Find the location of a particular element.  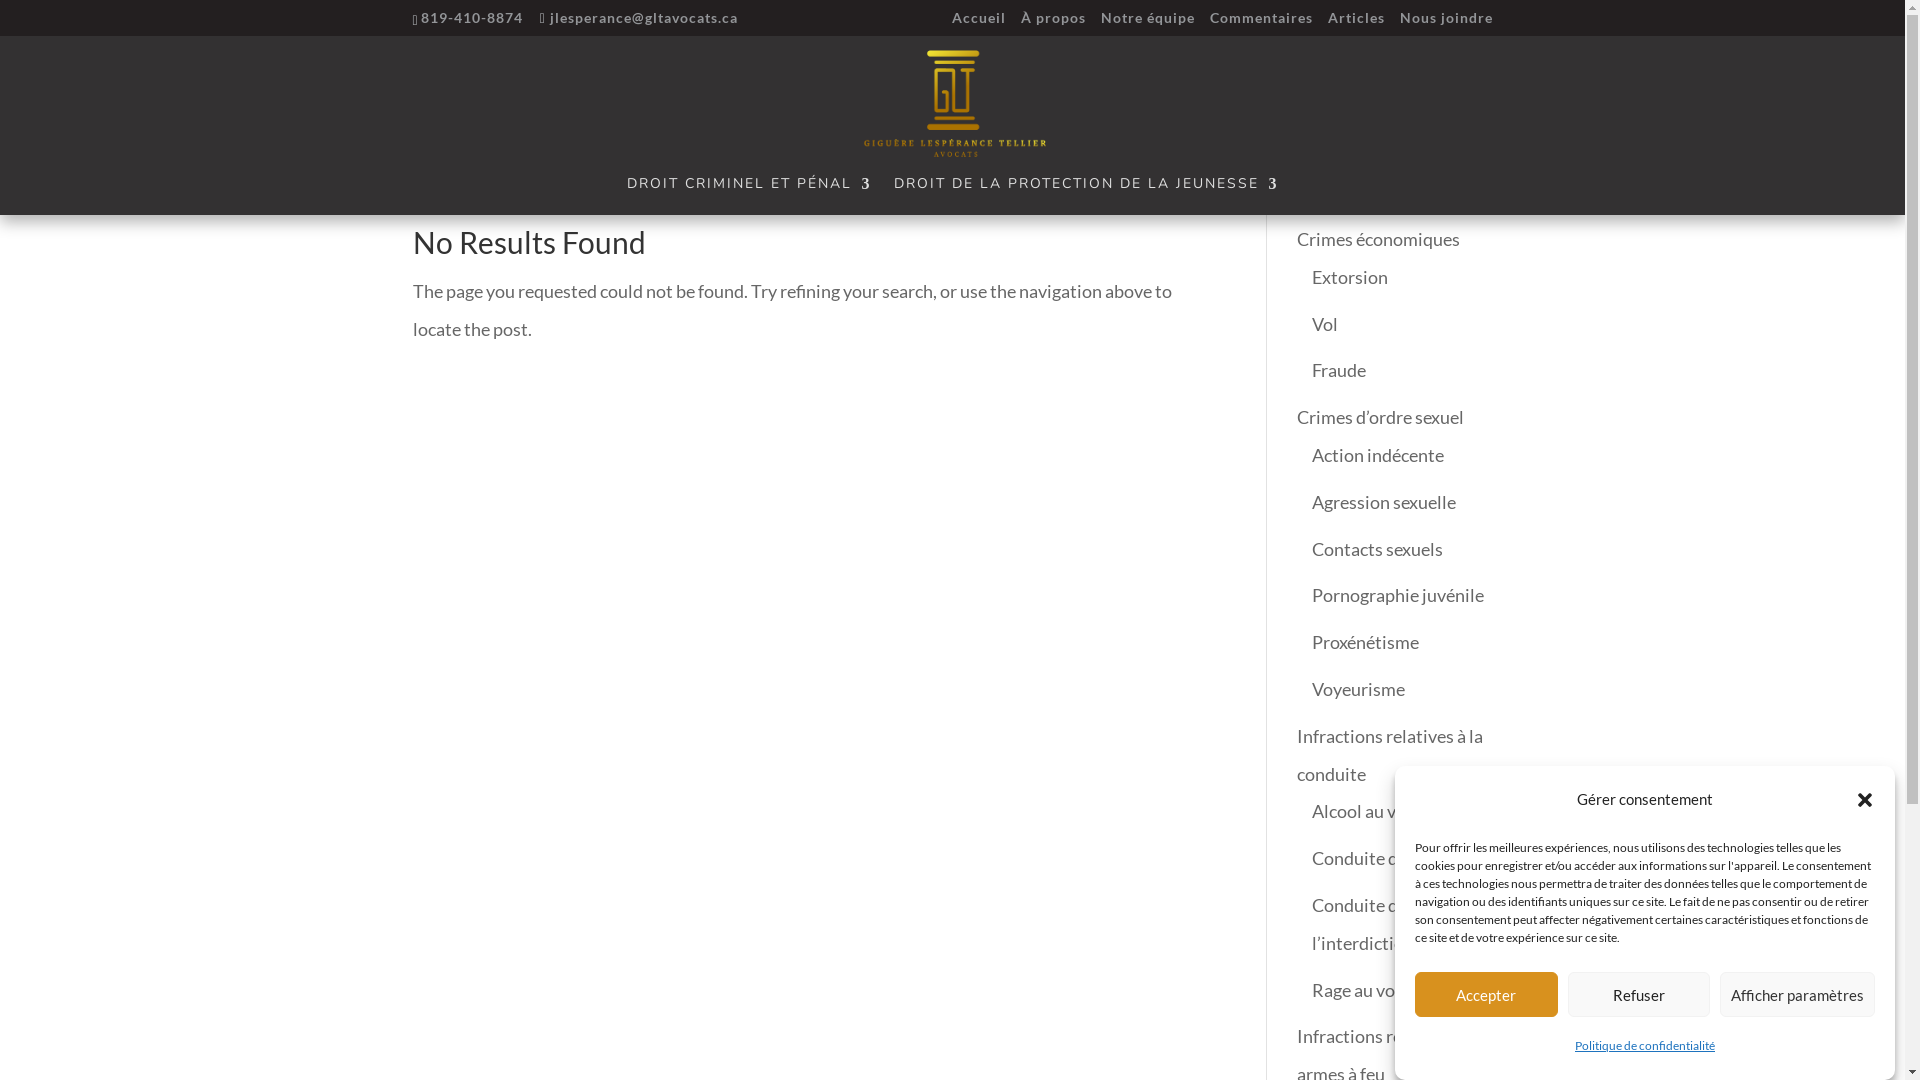

Conduite dangereuse is located at coordinates (1395, 858).